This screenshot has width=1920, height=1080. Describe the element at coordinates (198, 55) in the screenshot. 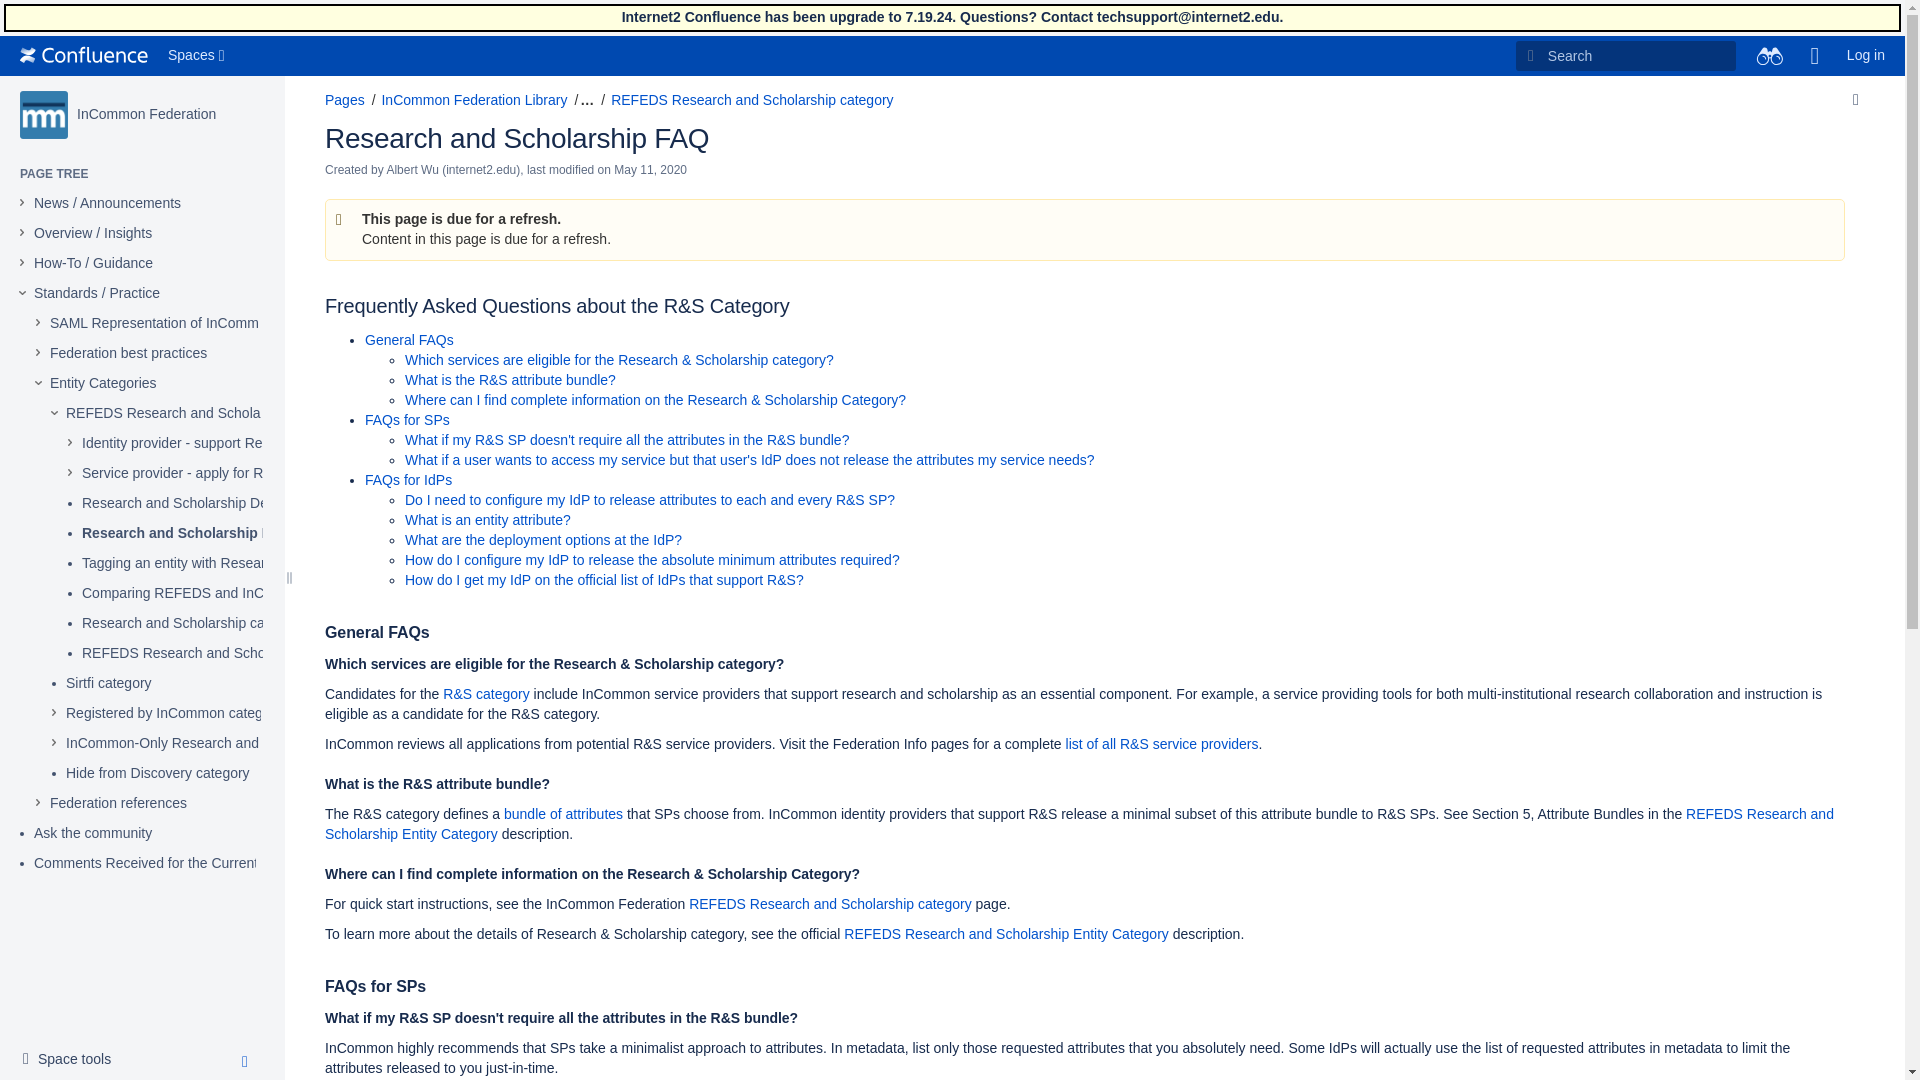

I see `Spaces` at that location.